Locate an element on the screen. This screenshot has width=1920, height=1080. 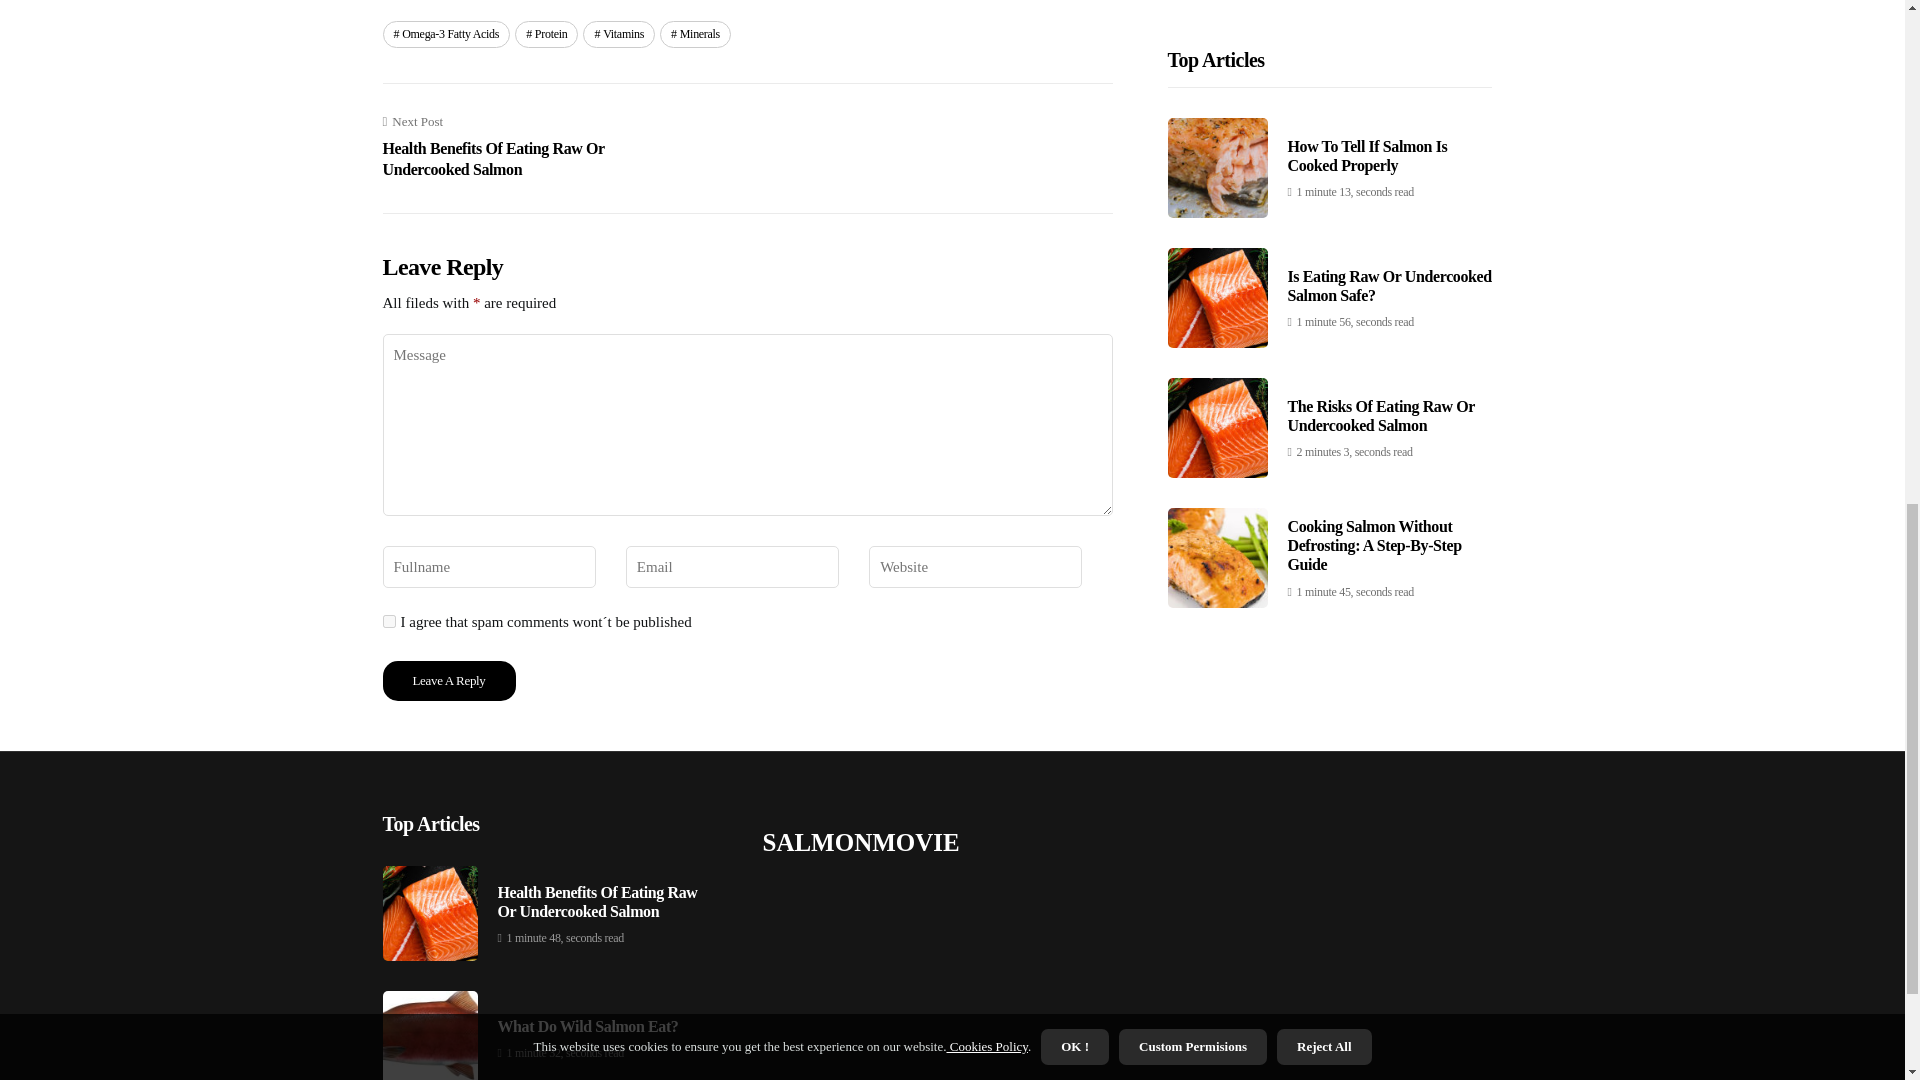
Vitamins is located at coordinates (618, 34).